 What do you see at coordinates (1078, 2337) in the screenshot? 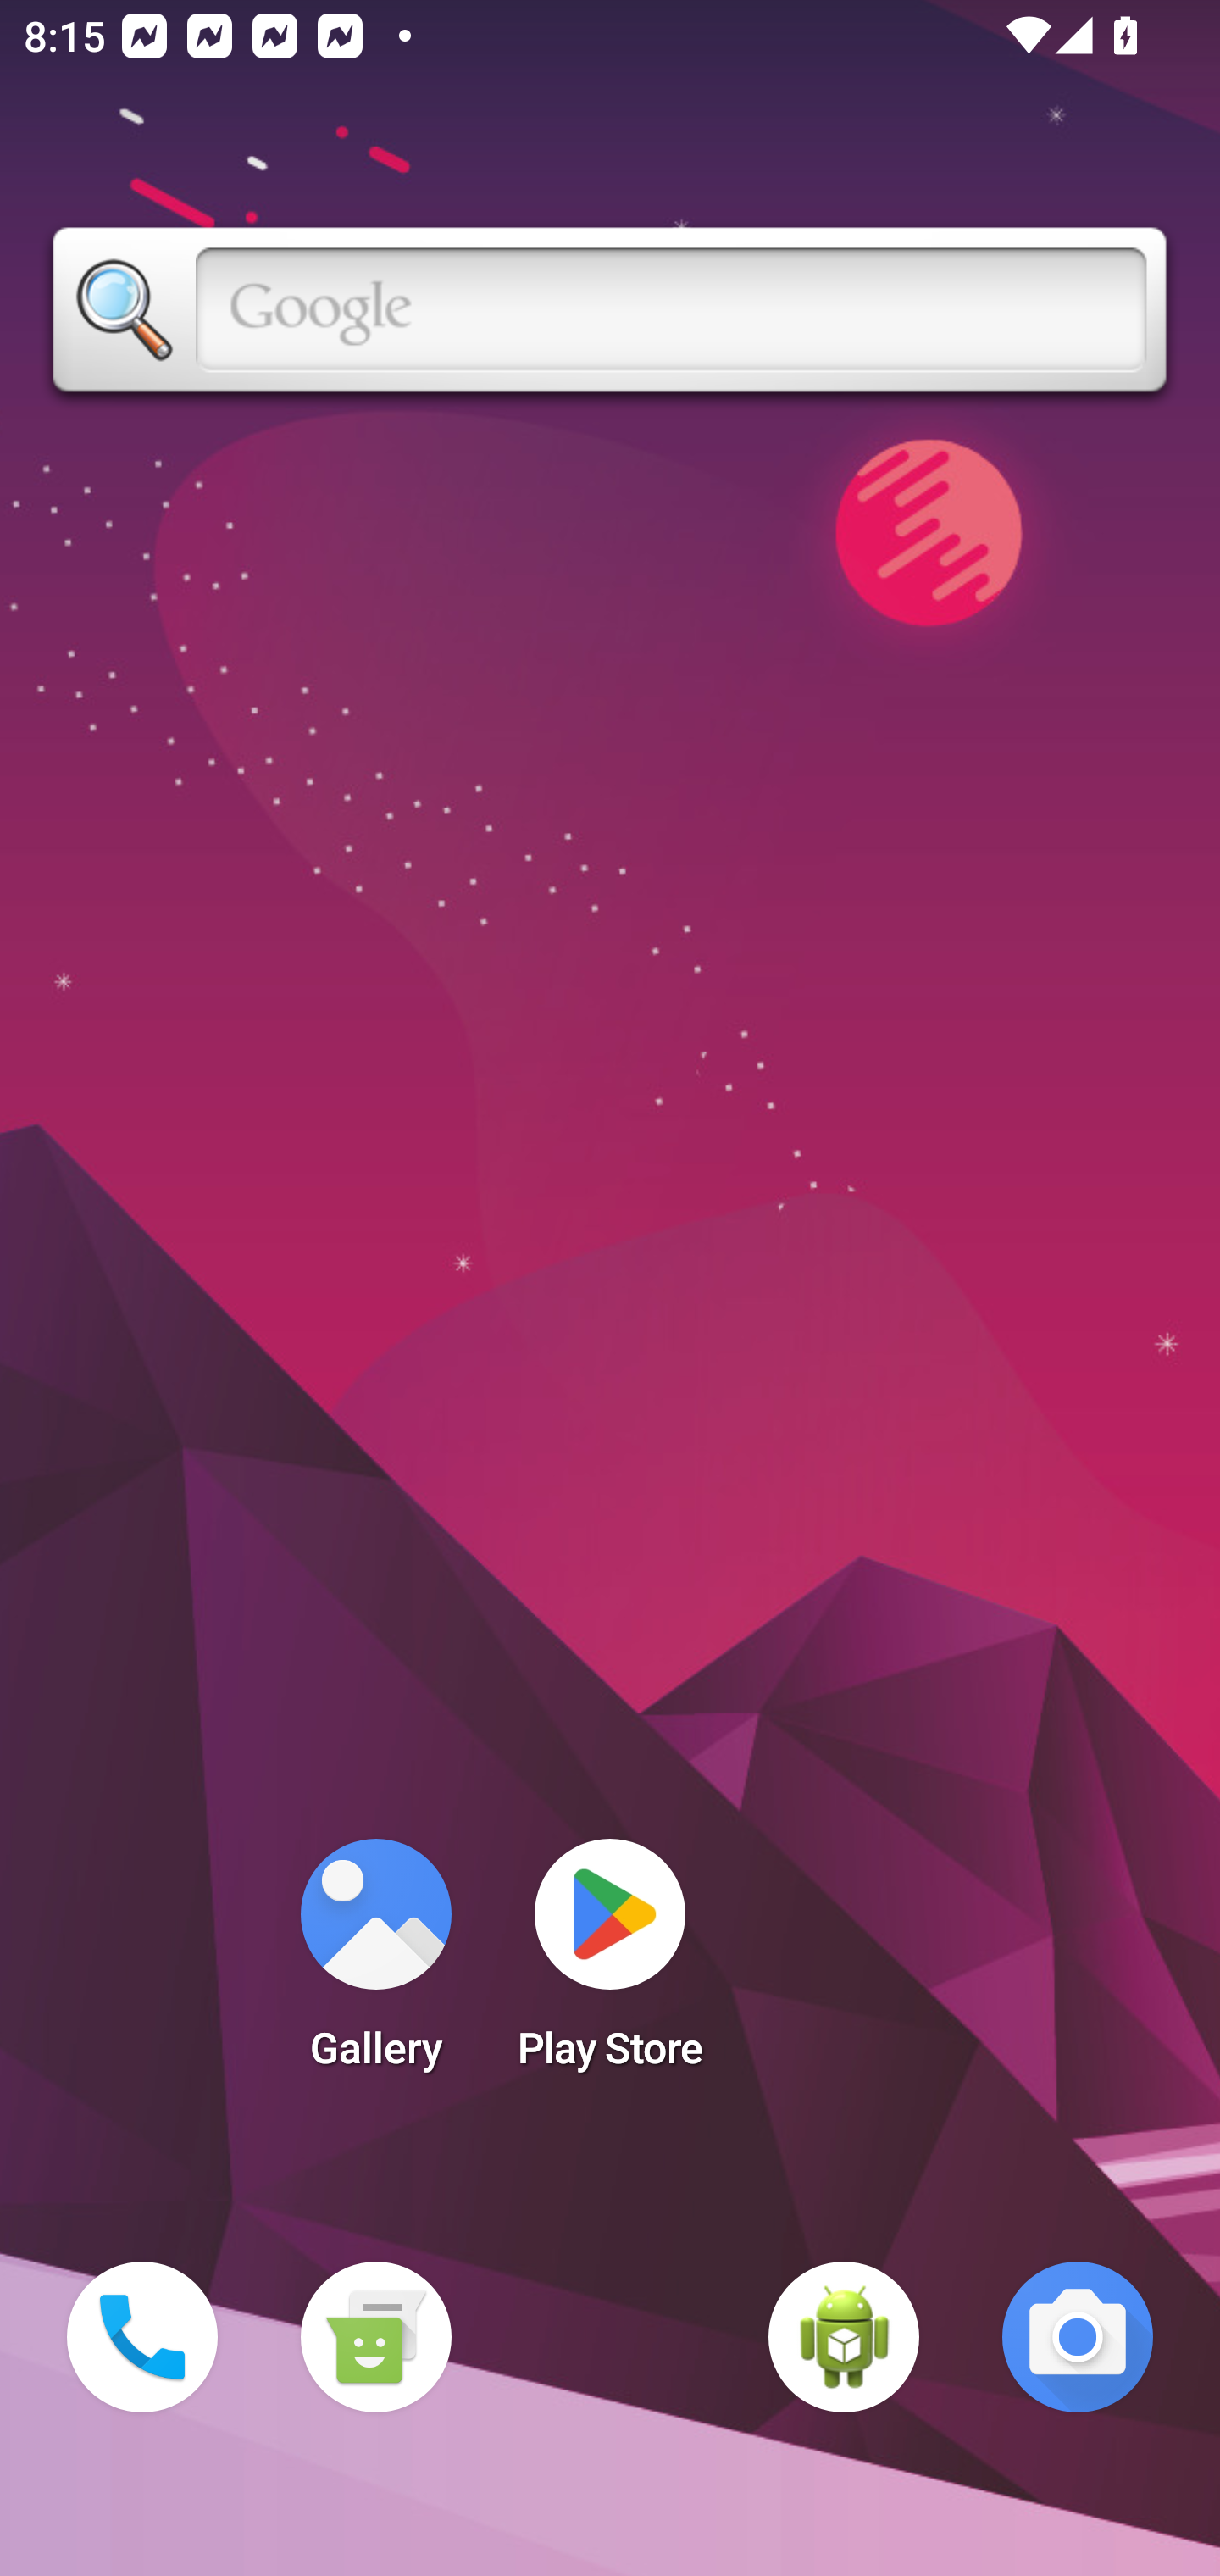
I see `Camera` at bounding box center [1078, 2337].